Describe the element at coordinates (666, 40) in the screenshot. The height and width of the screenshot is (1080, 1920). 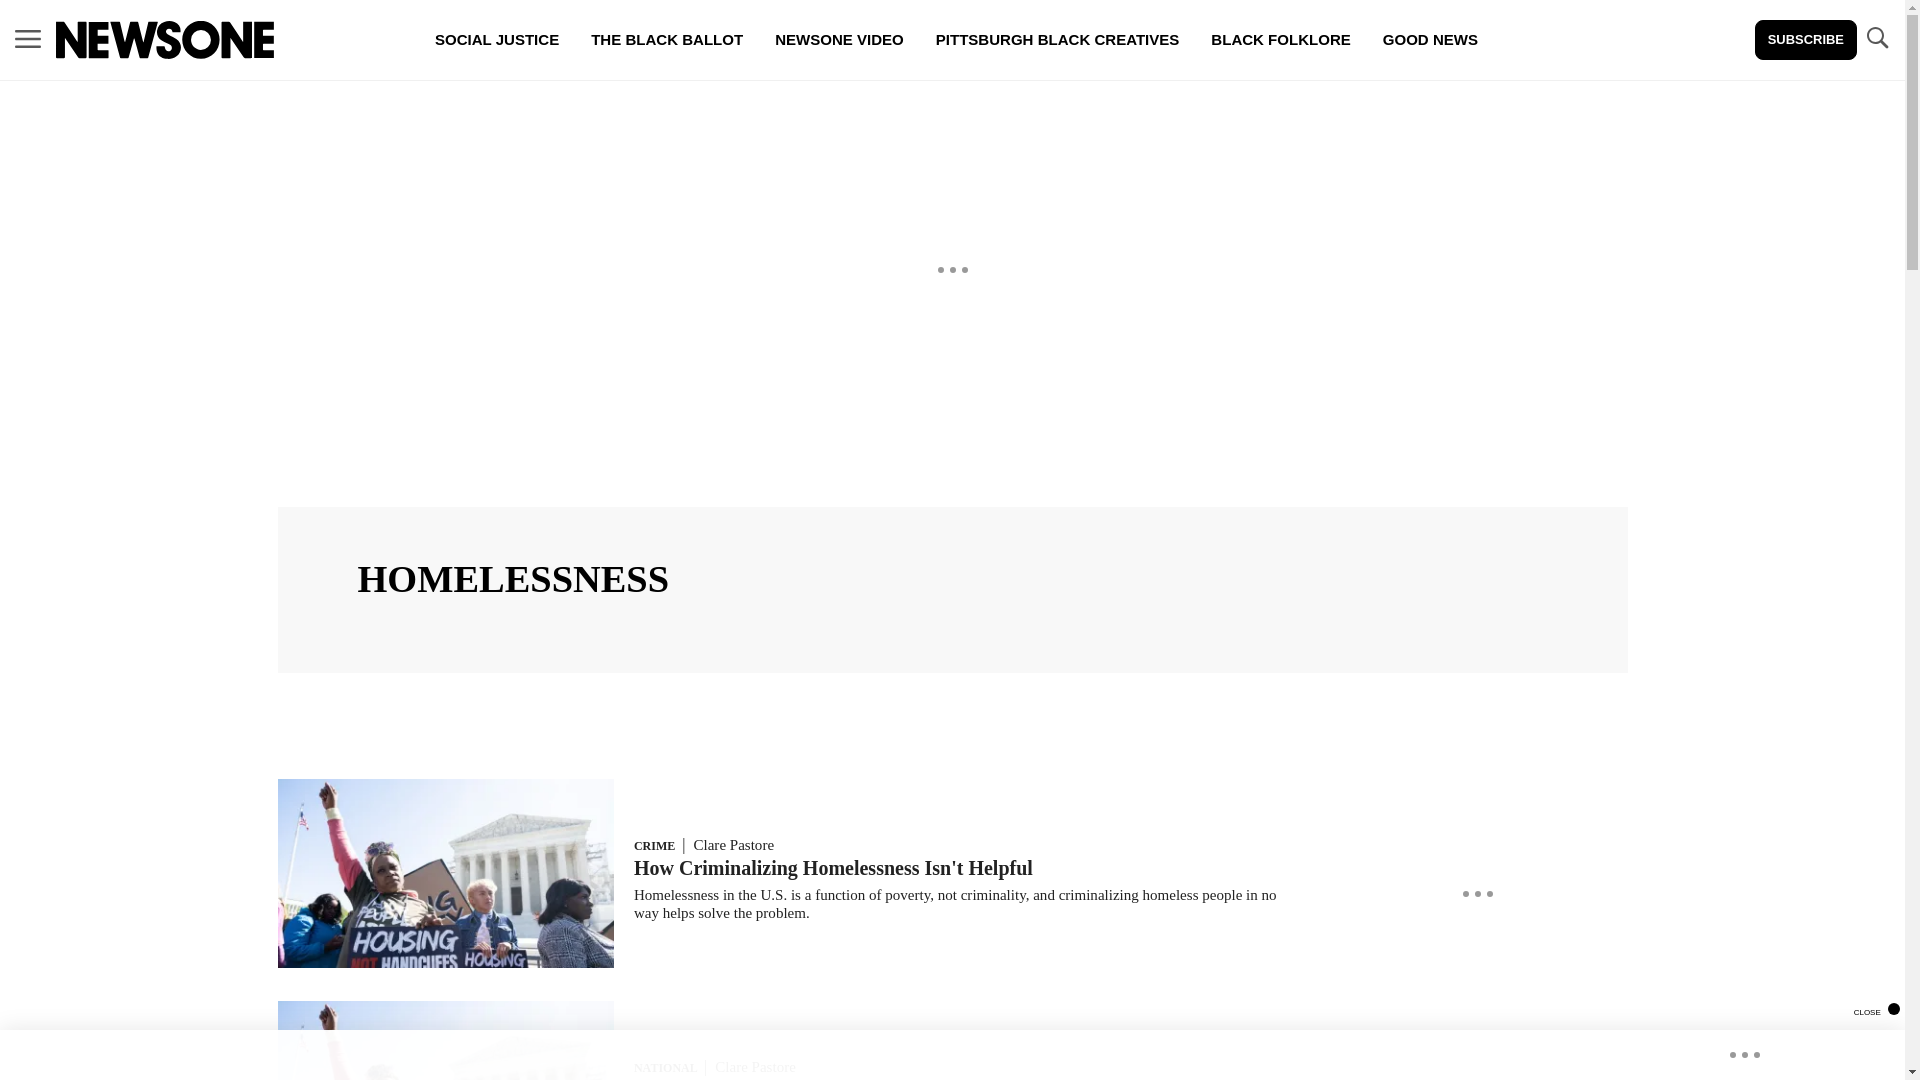
I see `THE BLACK BALLOT` at that location.